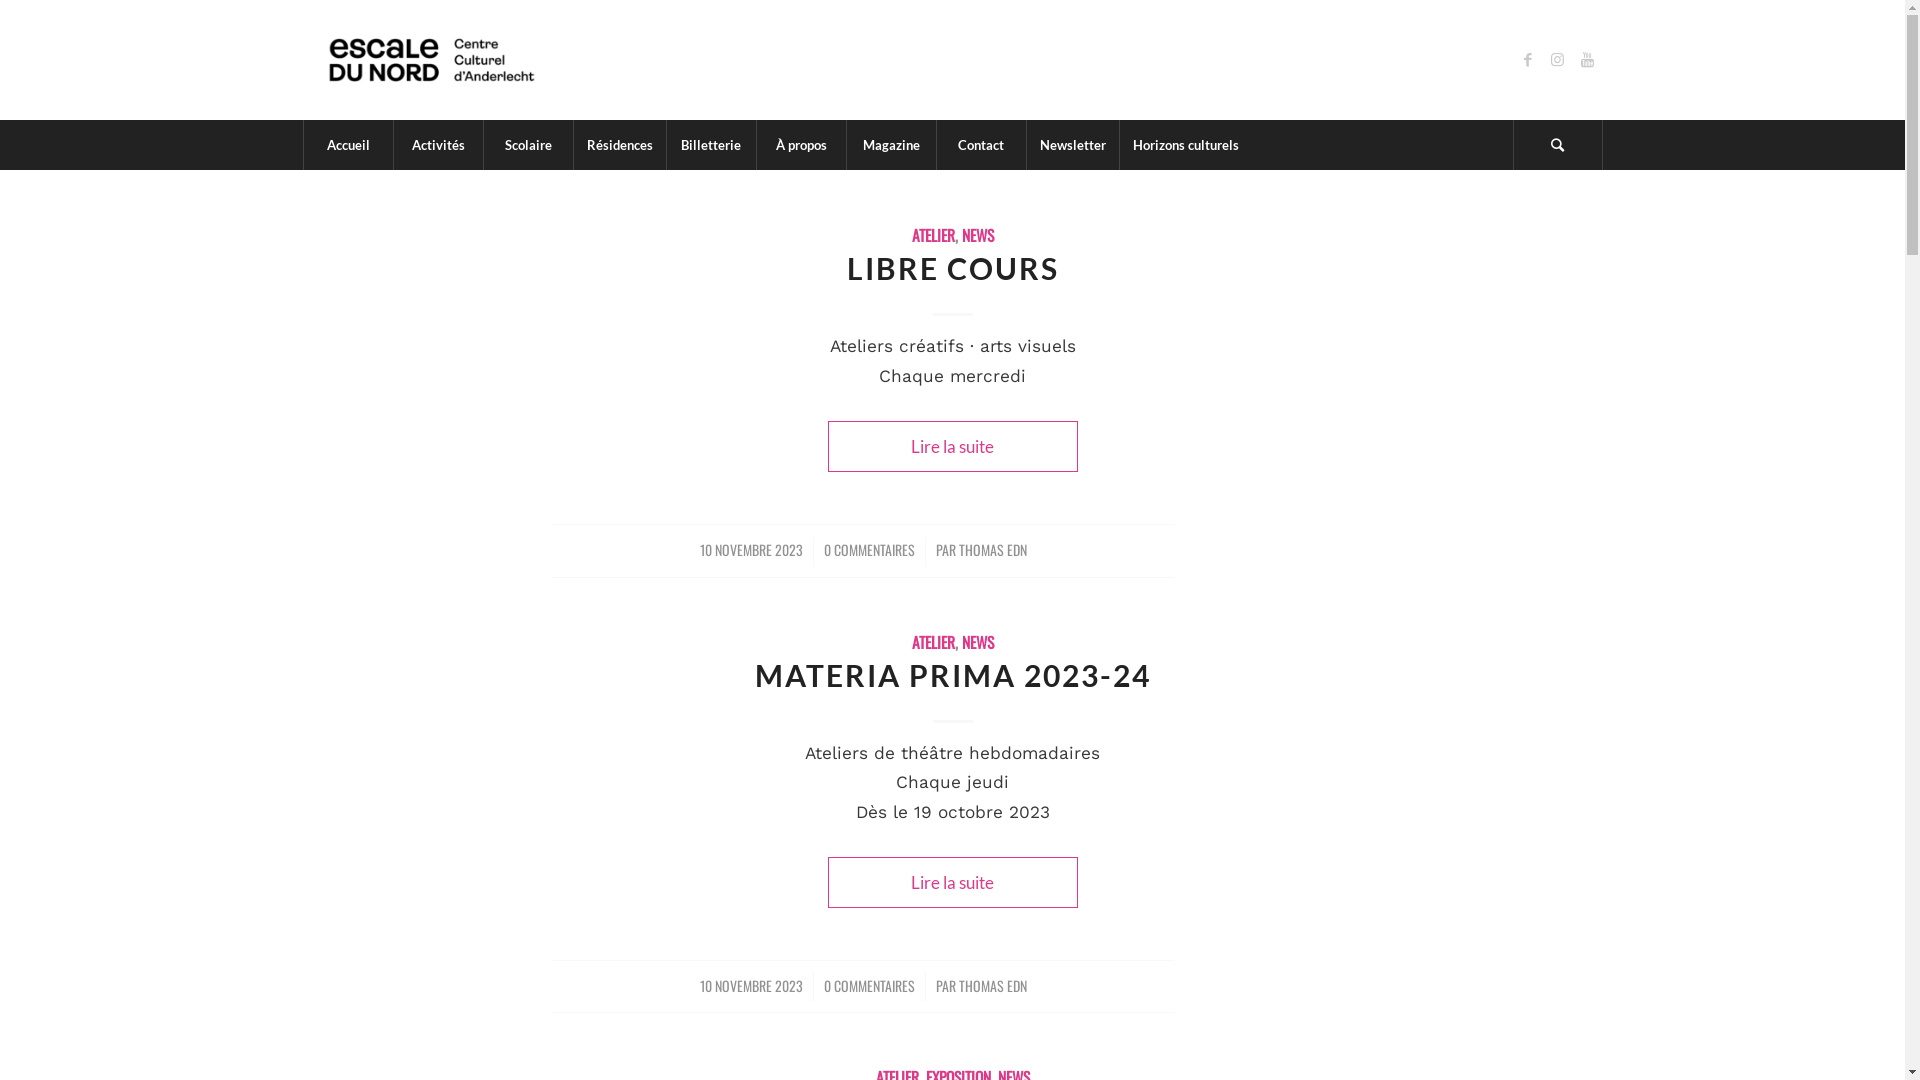 This screenshot has height=1080, width=1920. What do you see at coordinates (1557, 60) in the screenshot?
I see `Instagram` at bounding box center [1557, 60].